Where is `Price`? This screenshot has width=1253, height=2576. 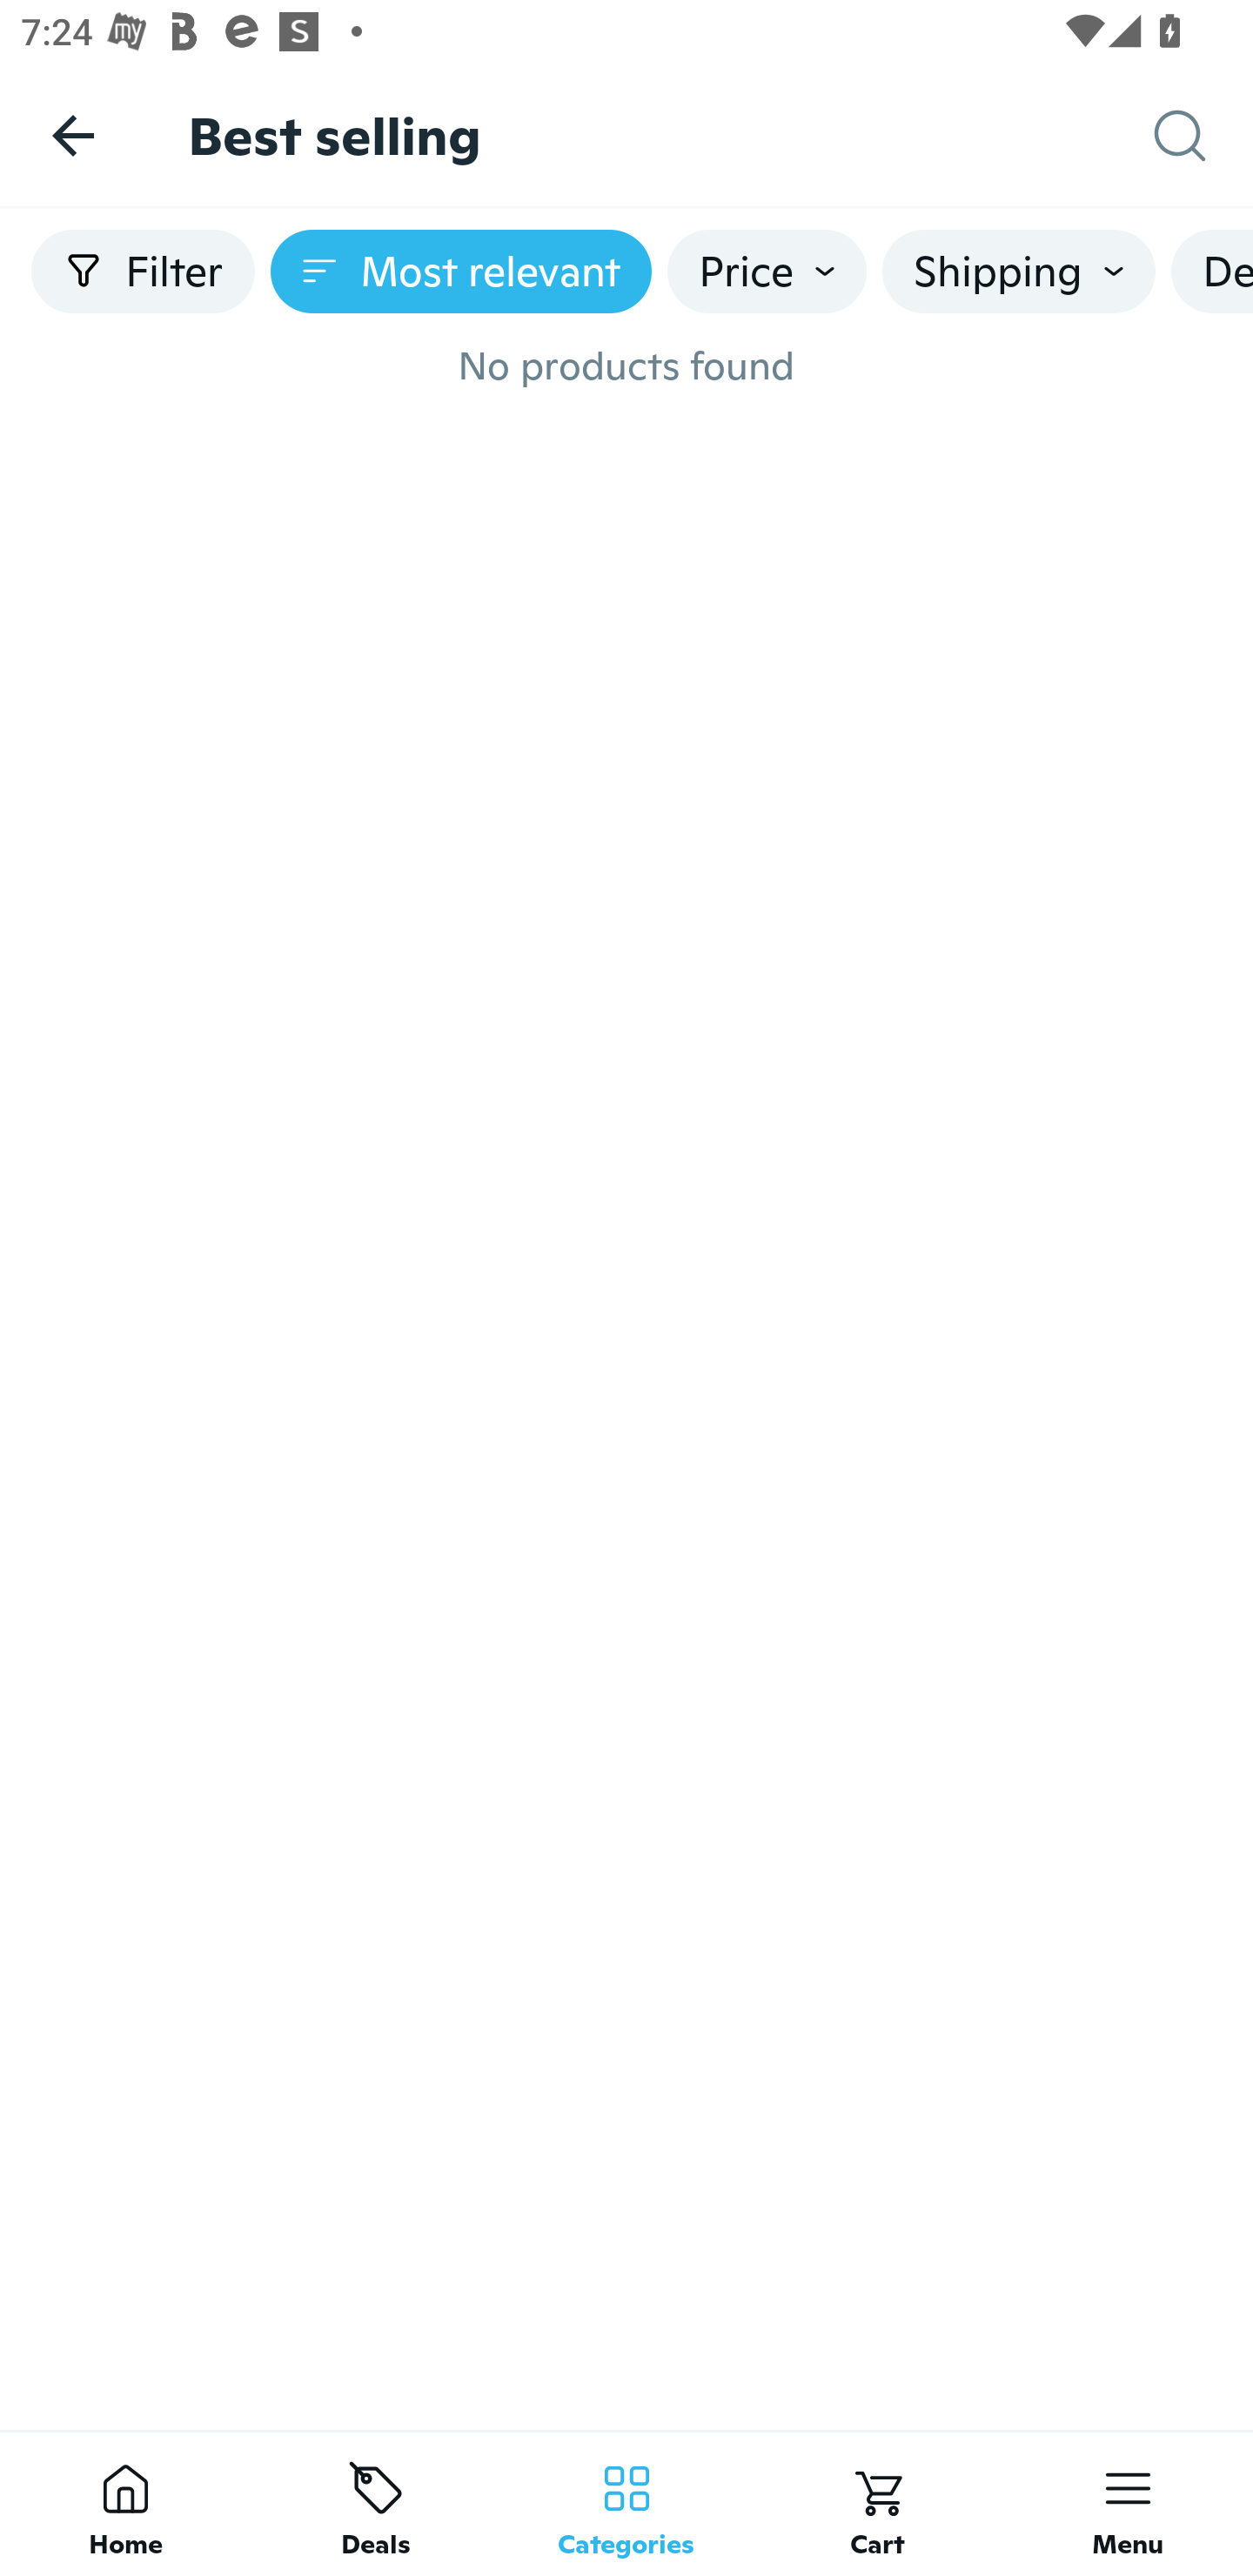 Price is located at coordinates (767, 272).